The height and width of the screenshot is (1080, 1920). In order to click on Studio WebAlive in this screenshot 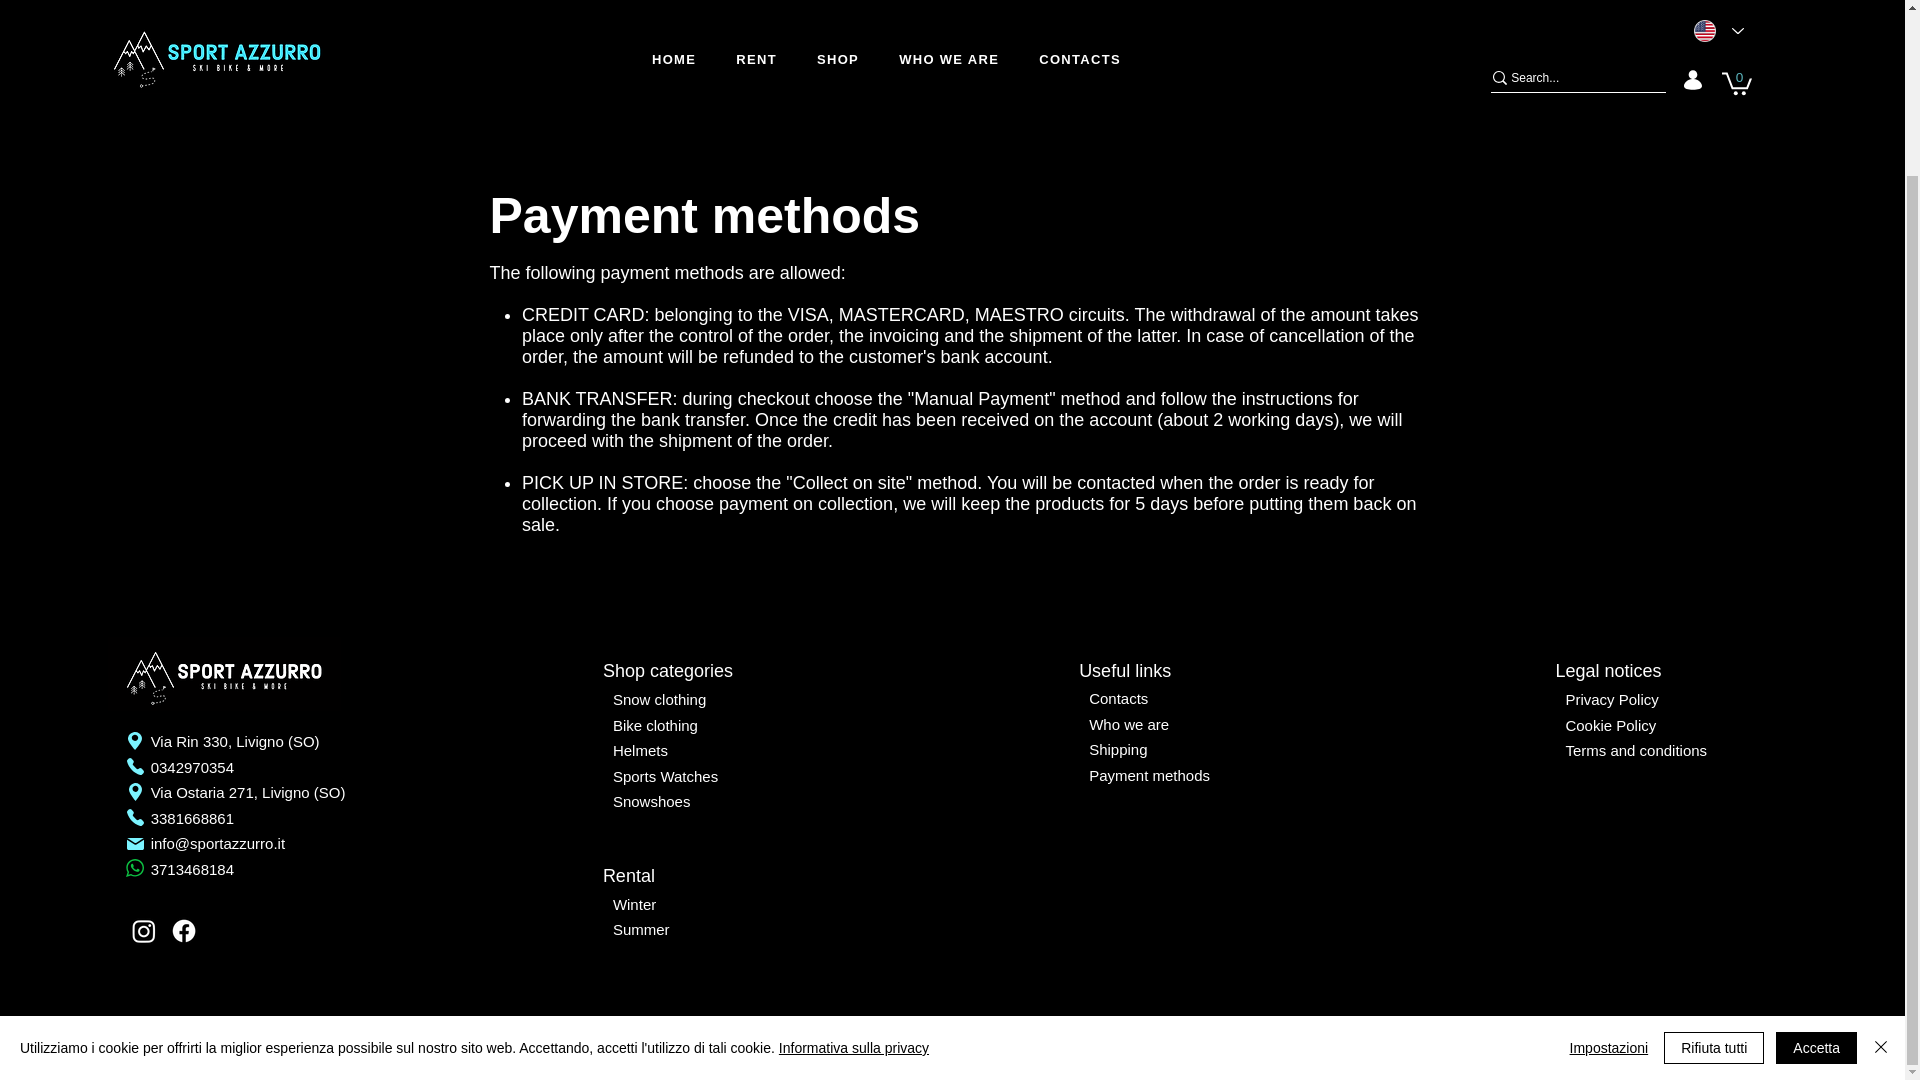, I will do `click(1006, 1060)`.